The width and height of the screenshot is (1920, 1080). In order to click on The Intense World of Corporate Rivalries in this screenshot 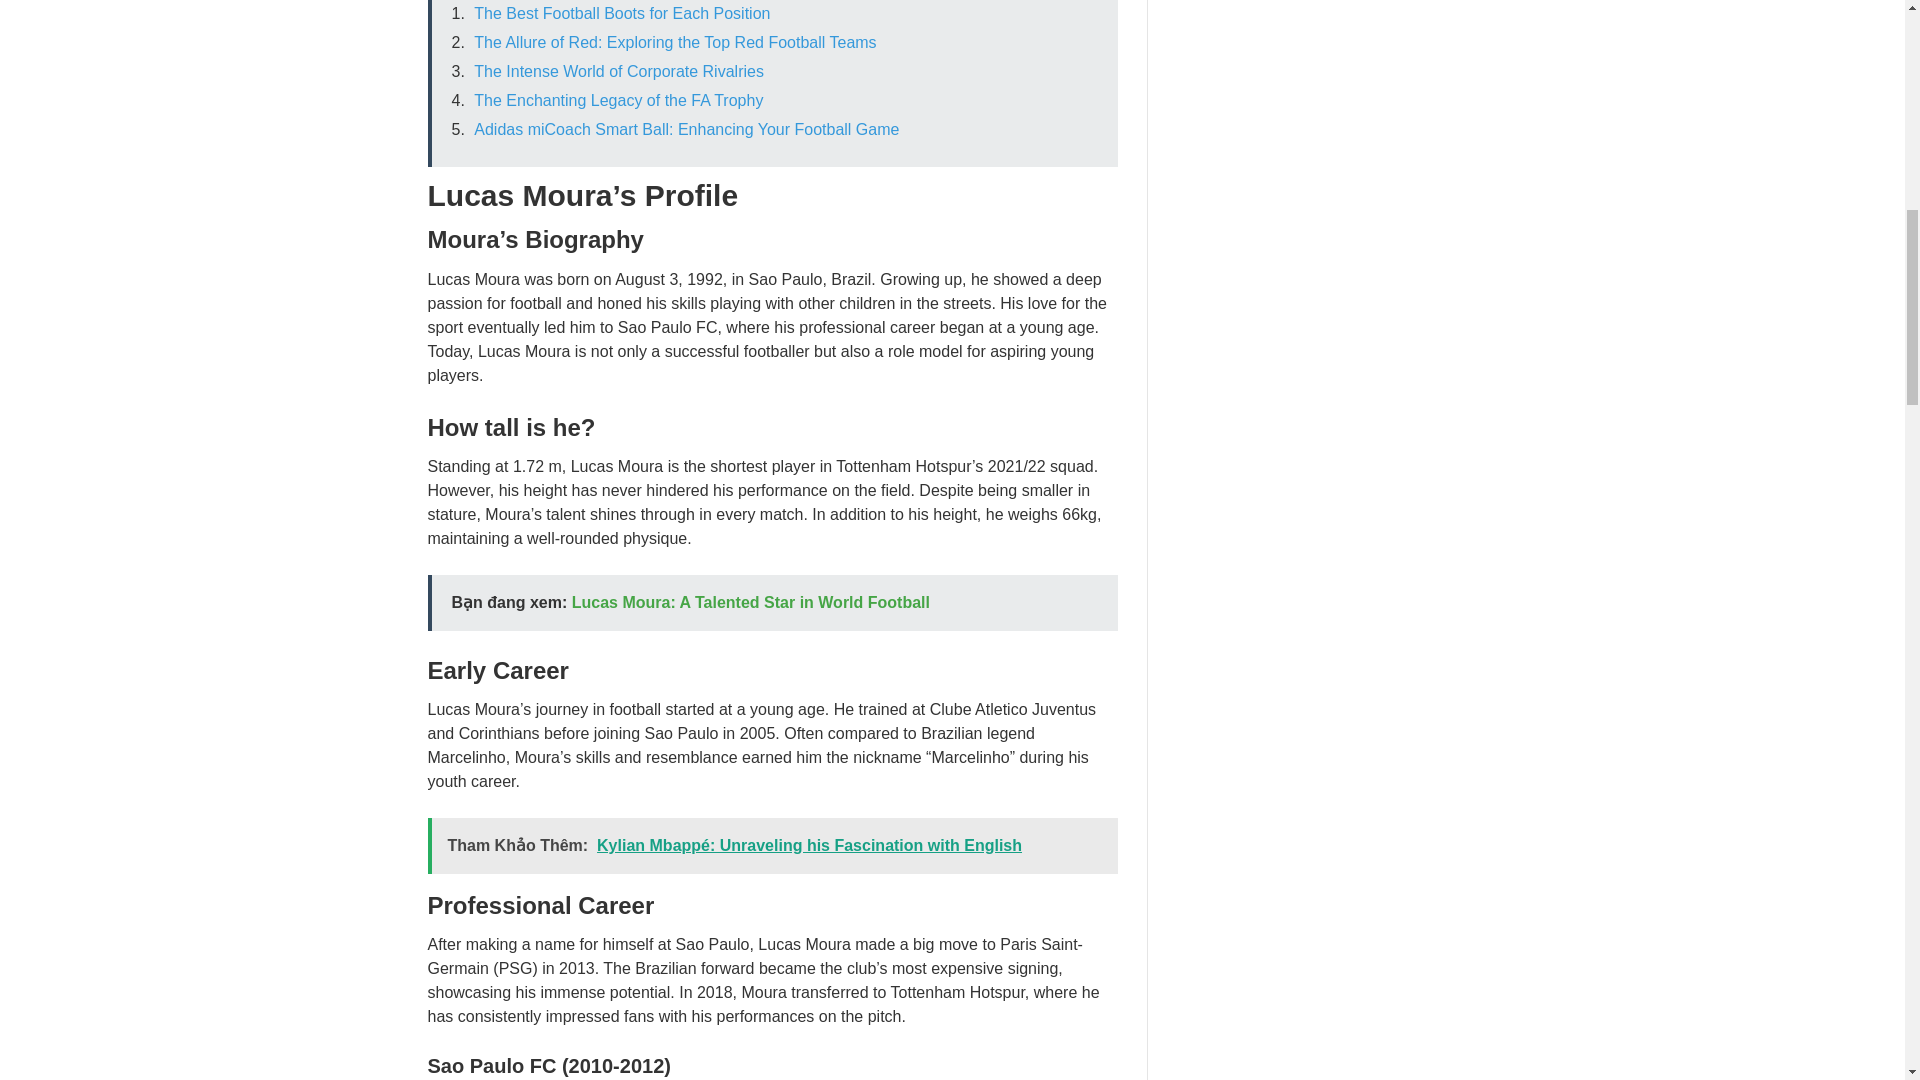, I will do `click(619, 70)`.